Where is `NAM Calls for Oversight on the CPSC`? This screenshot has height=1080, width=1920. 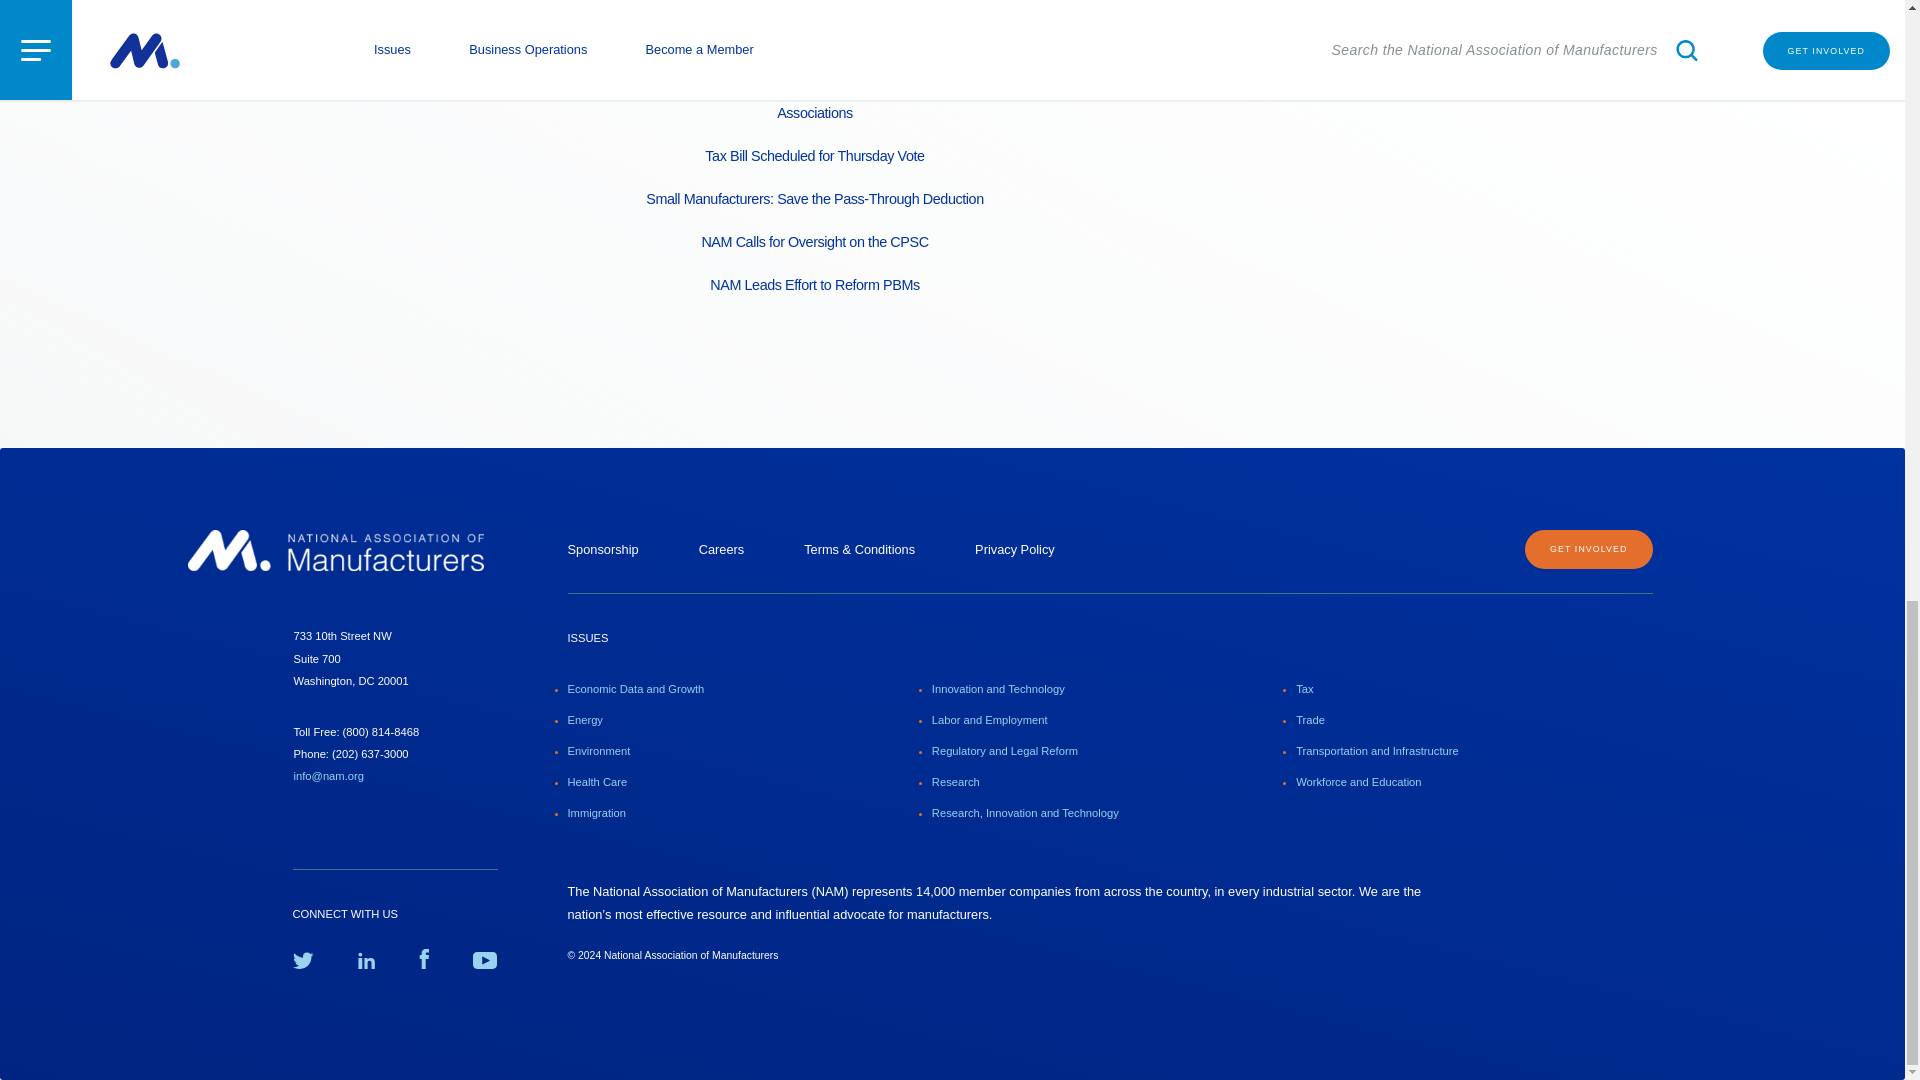 NAM Calls for Oversight on the CPSC is located at coordinates (814, 232).